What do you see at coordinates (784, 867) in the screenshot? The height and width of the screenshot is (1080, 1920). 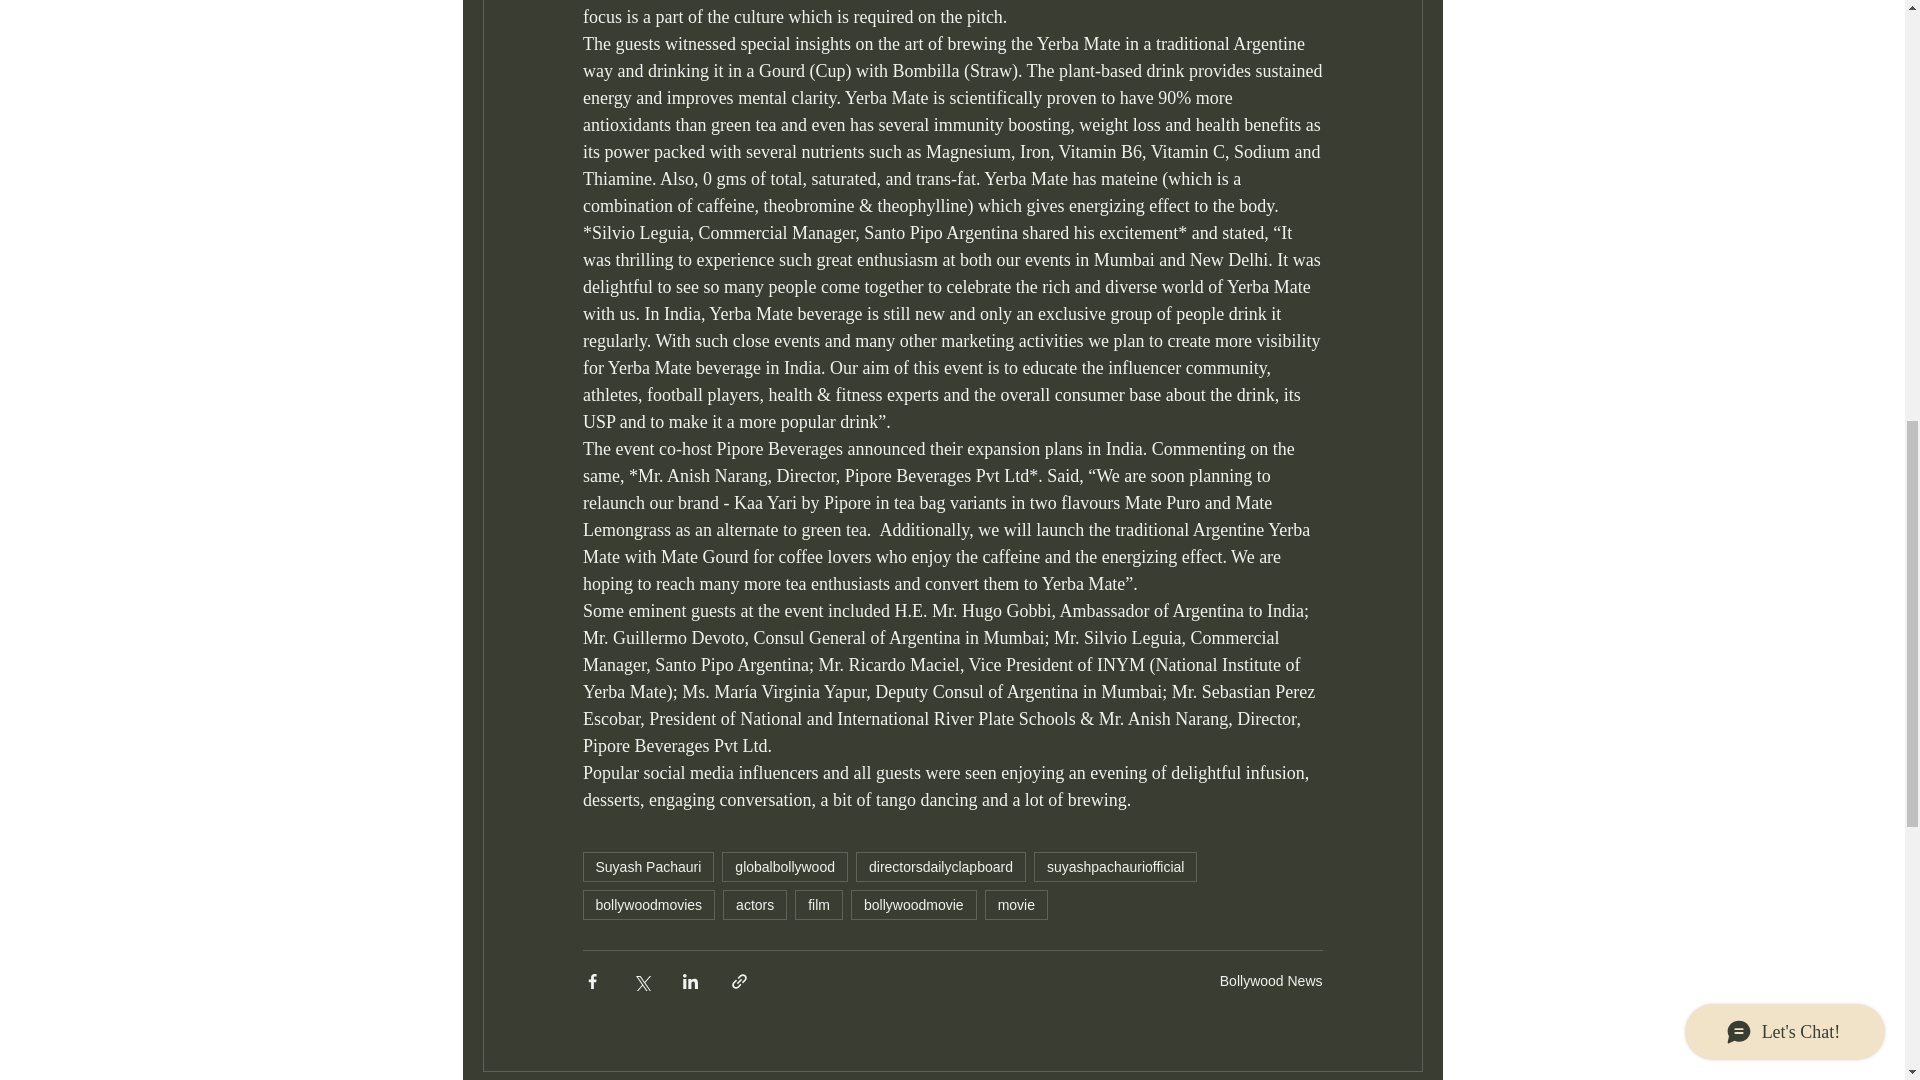 I see `globalbollywood` at bounding box center [784, 867].